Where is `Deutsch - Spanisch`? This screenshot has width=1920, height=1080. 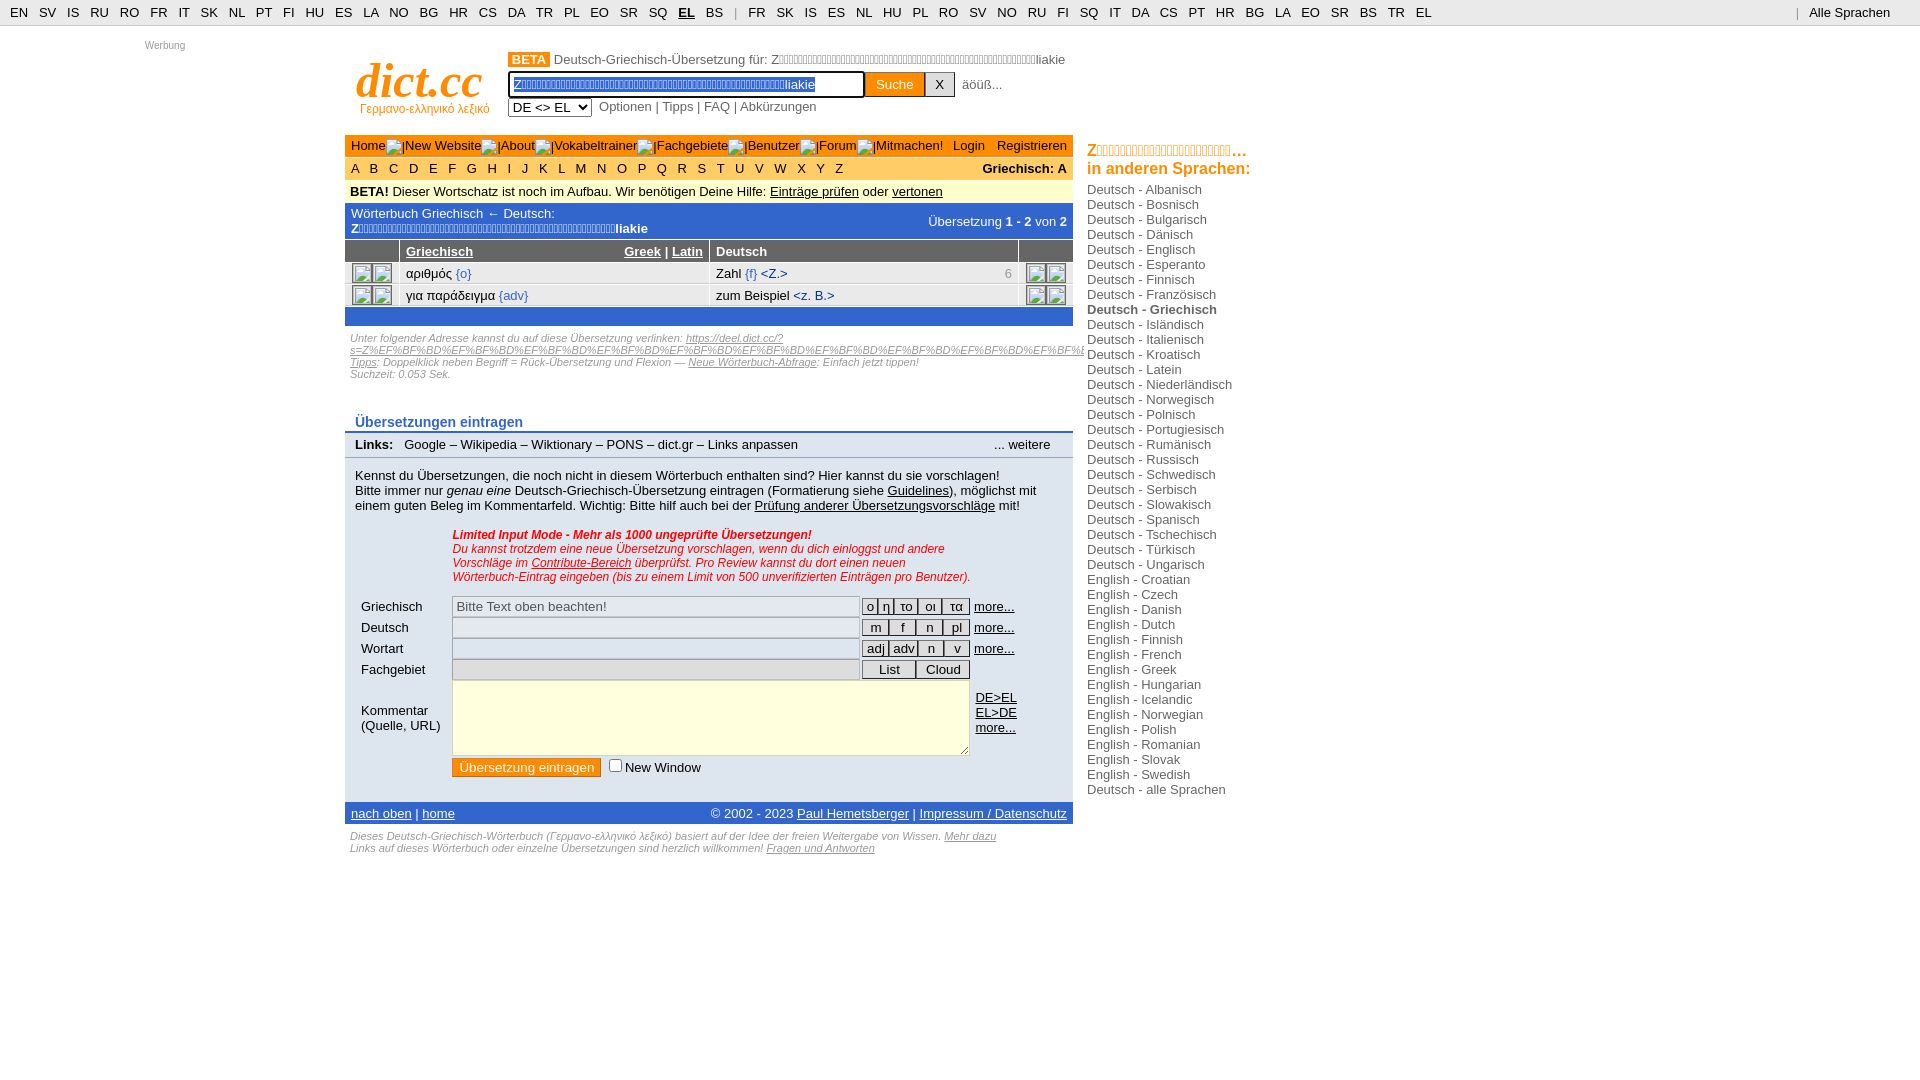
Deutsch - Spanisch is located at coordinates (1144, 520).